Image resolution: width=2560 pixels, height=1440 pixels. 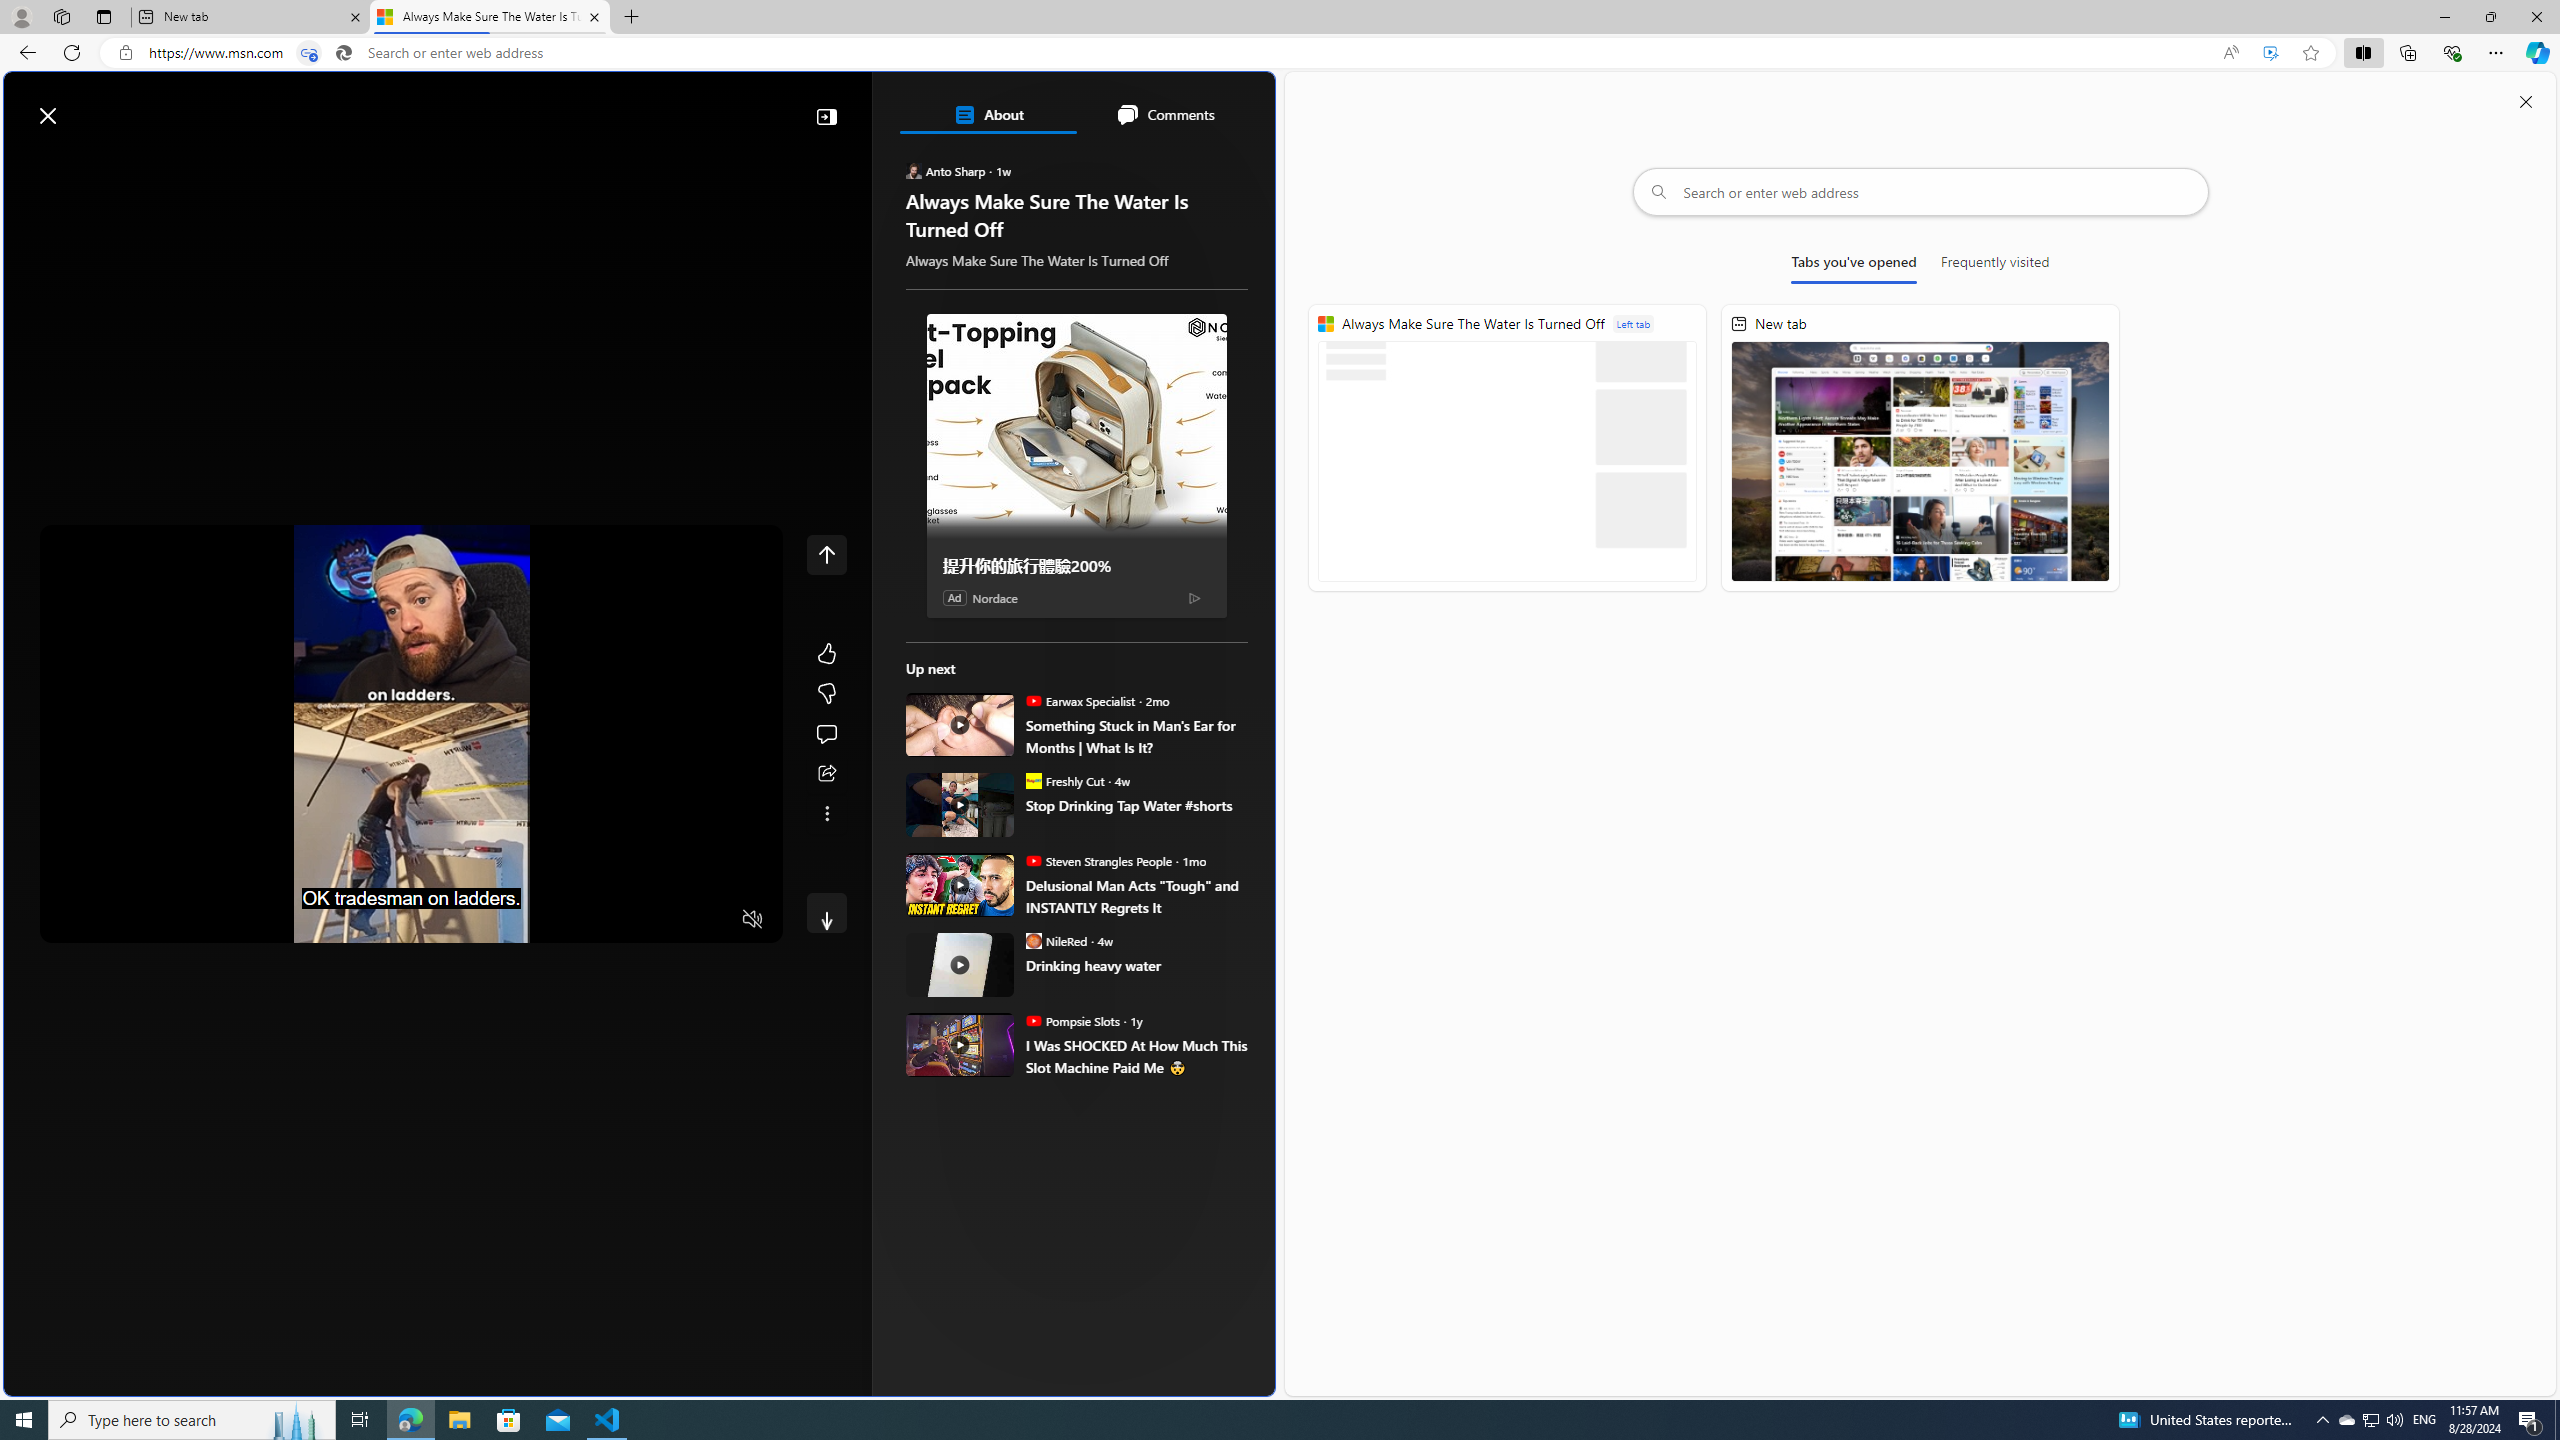 What do you see at coordinates (674, 920) in the screenshot?
I see `Captions` at bounding box center [674, 920].